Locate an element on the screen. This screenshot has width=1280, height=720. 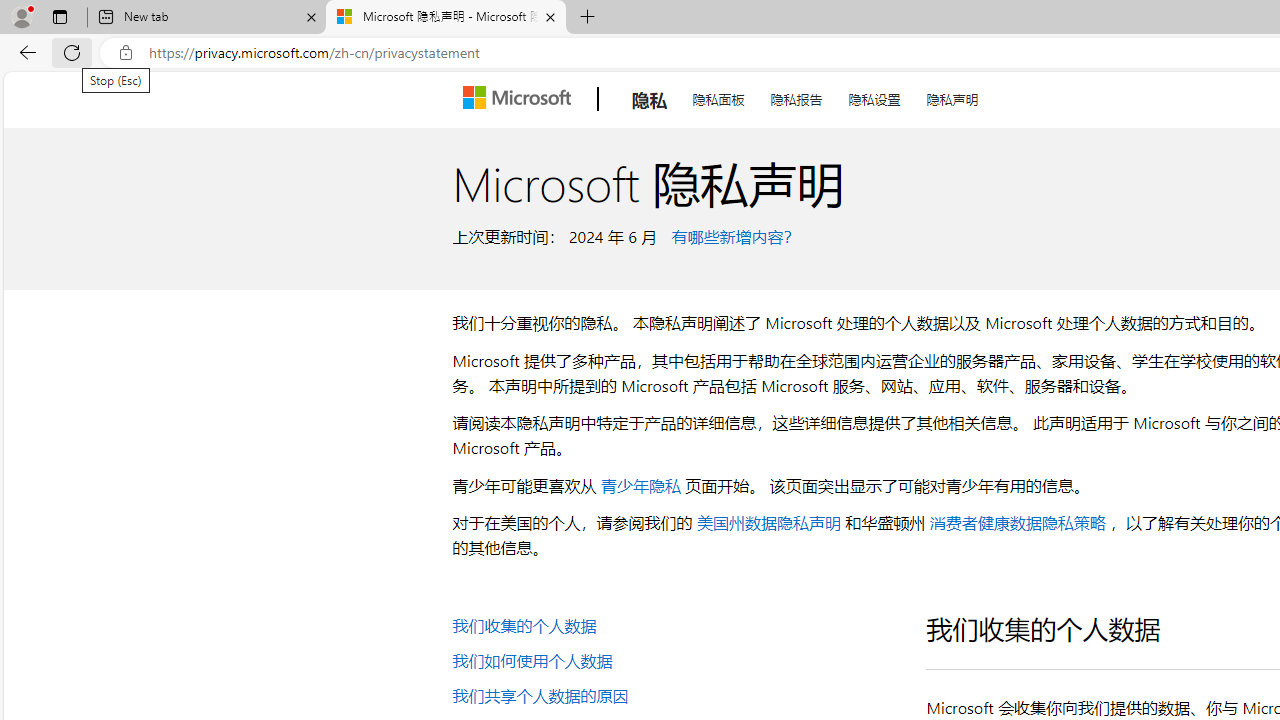
New tab is located at coordinates (207, 18).